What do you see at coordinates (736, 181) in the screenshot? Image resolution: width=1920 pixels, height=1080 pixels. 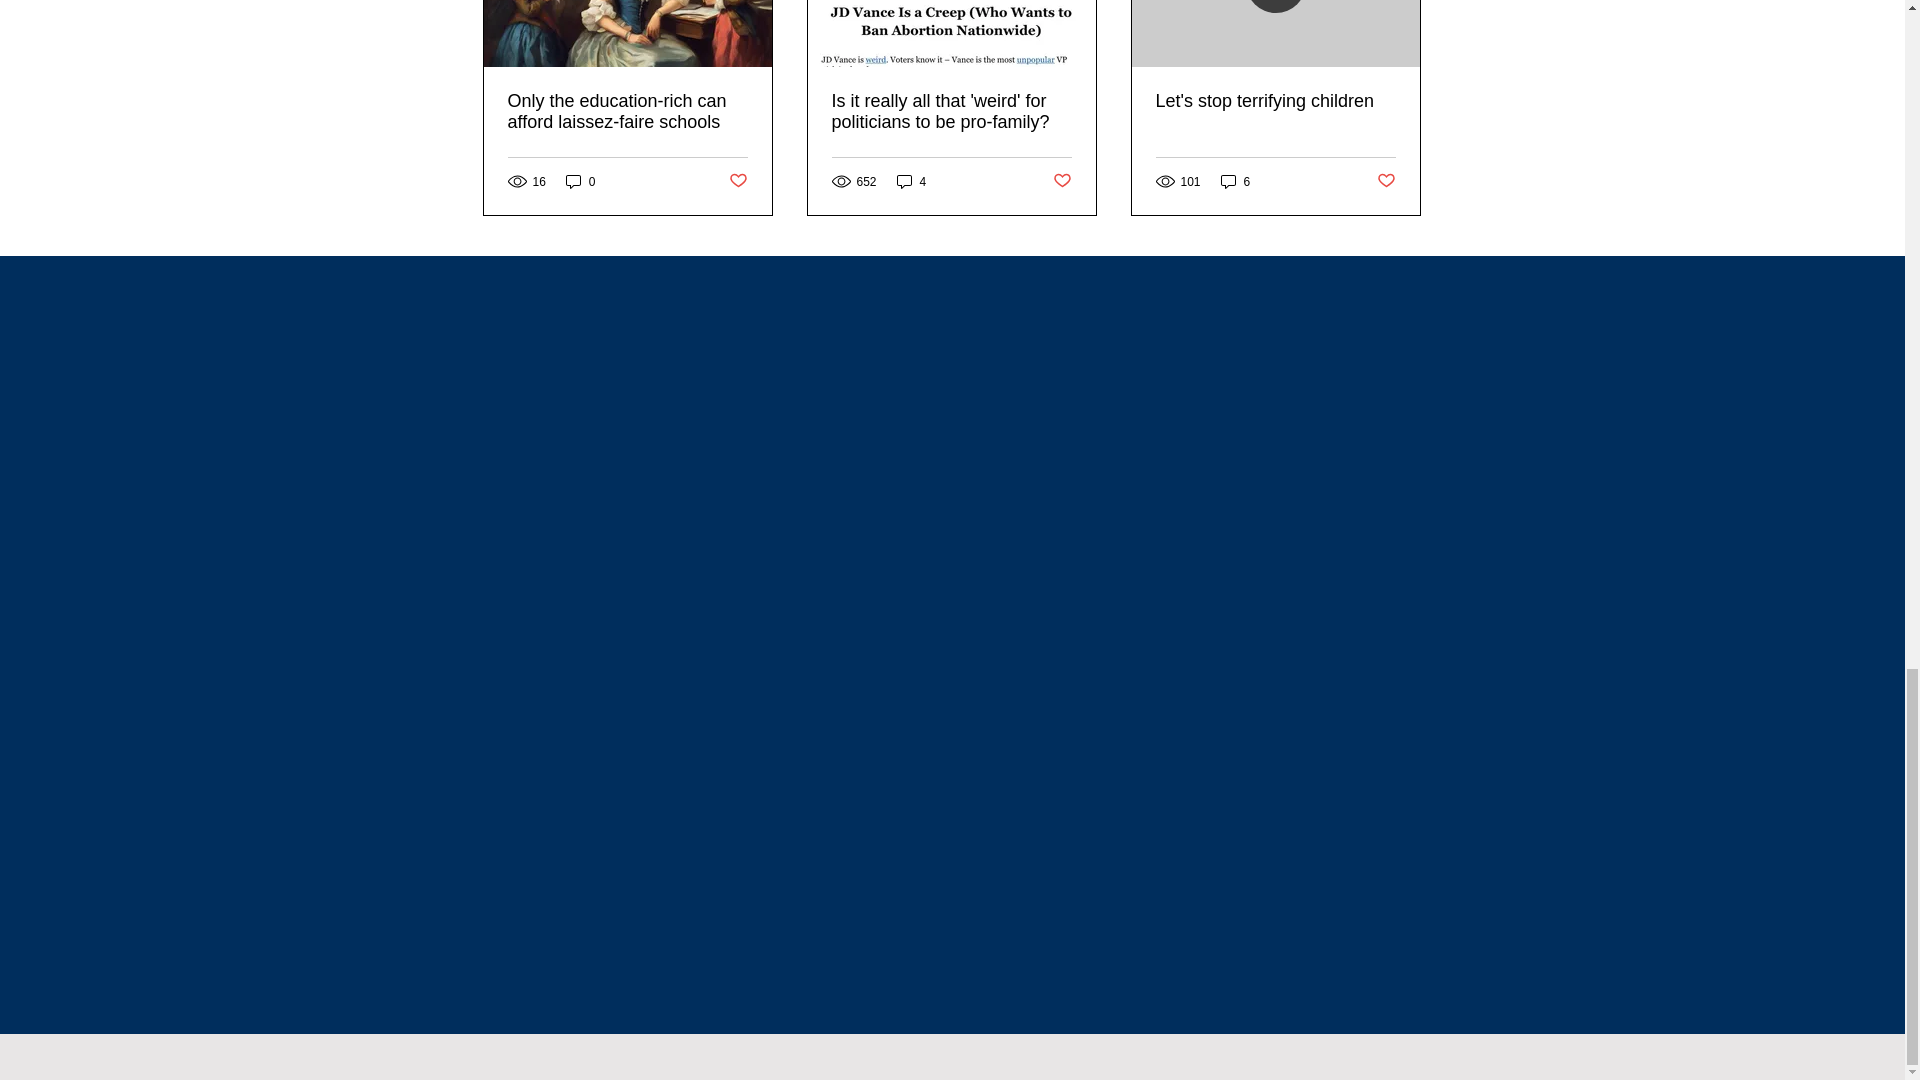 I see `Post not marked as liked` at bounding box center [736, 181].